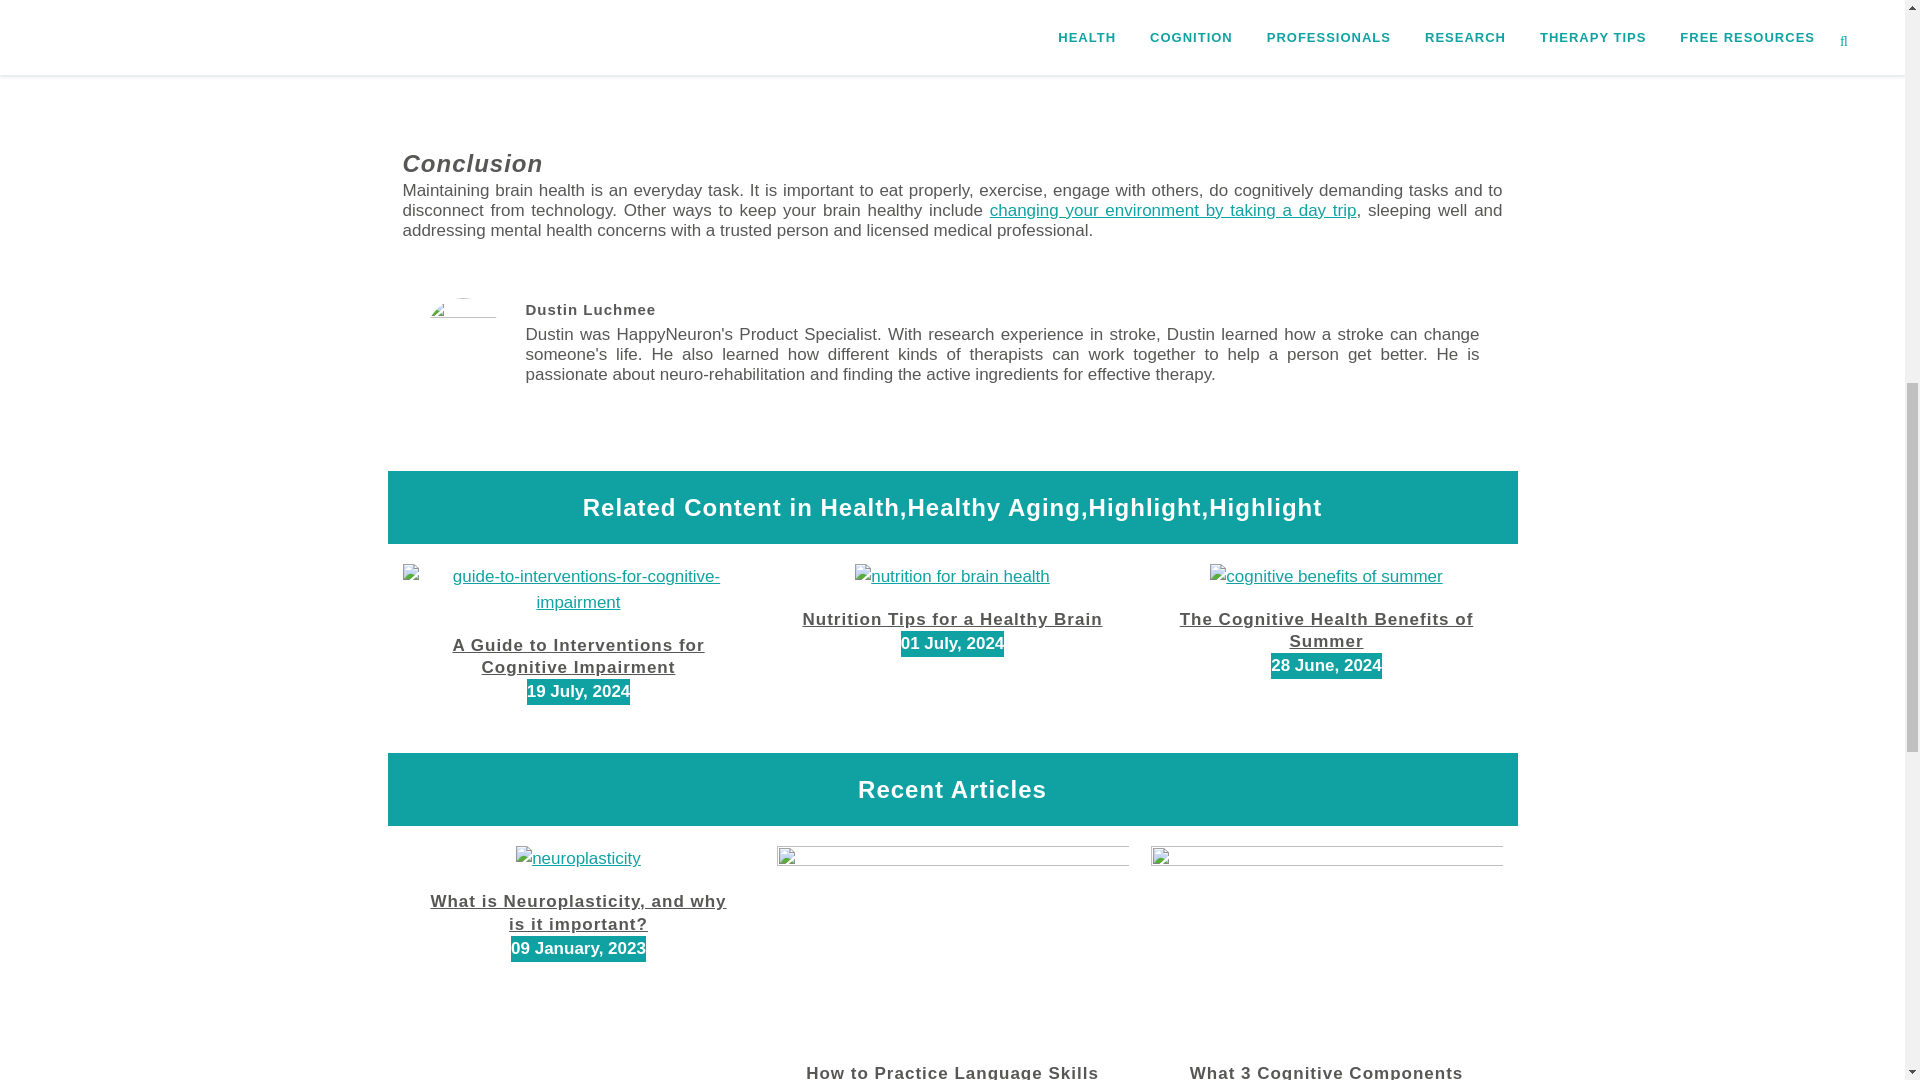  I want to click on Nutrition Tips for a Healthy Brain, so click(952, 619).